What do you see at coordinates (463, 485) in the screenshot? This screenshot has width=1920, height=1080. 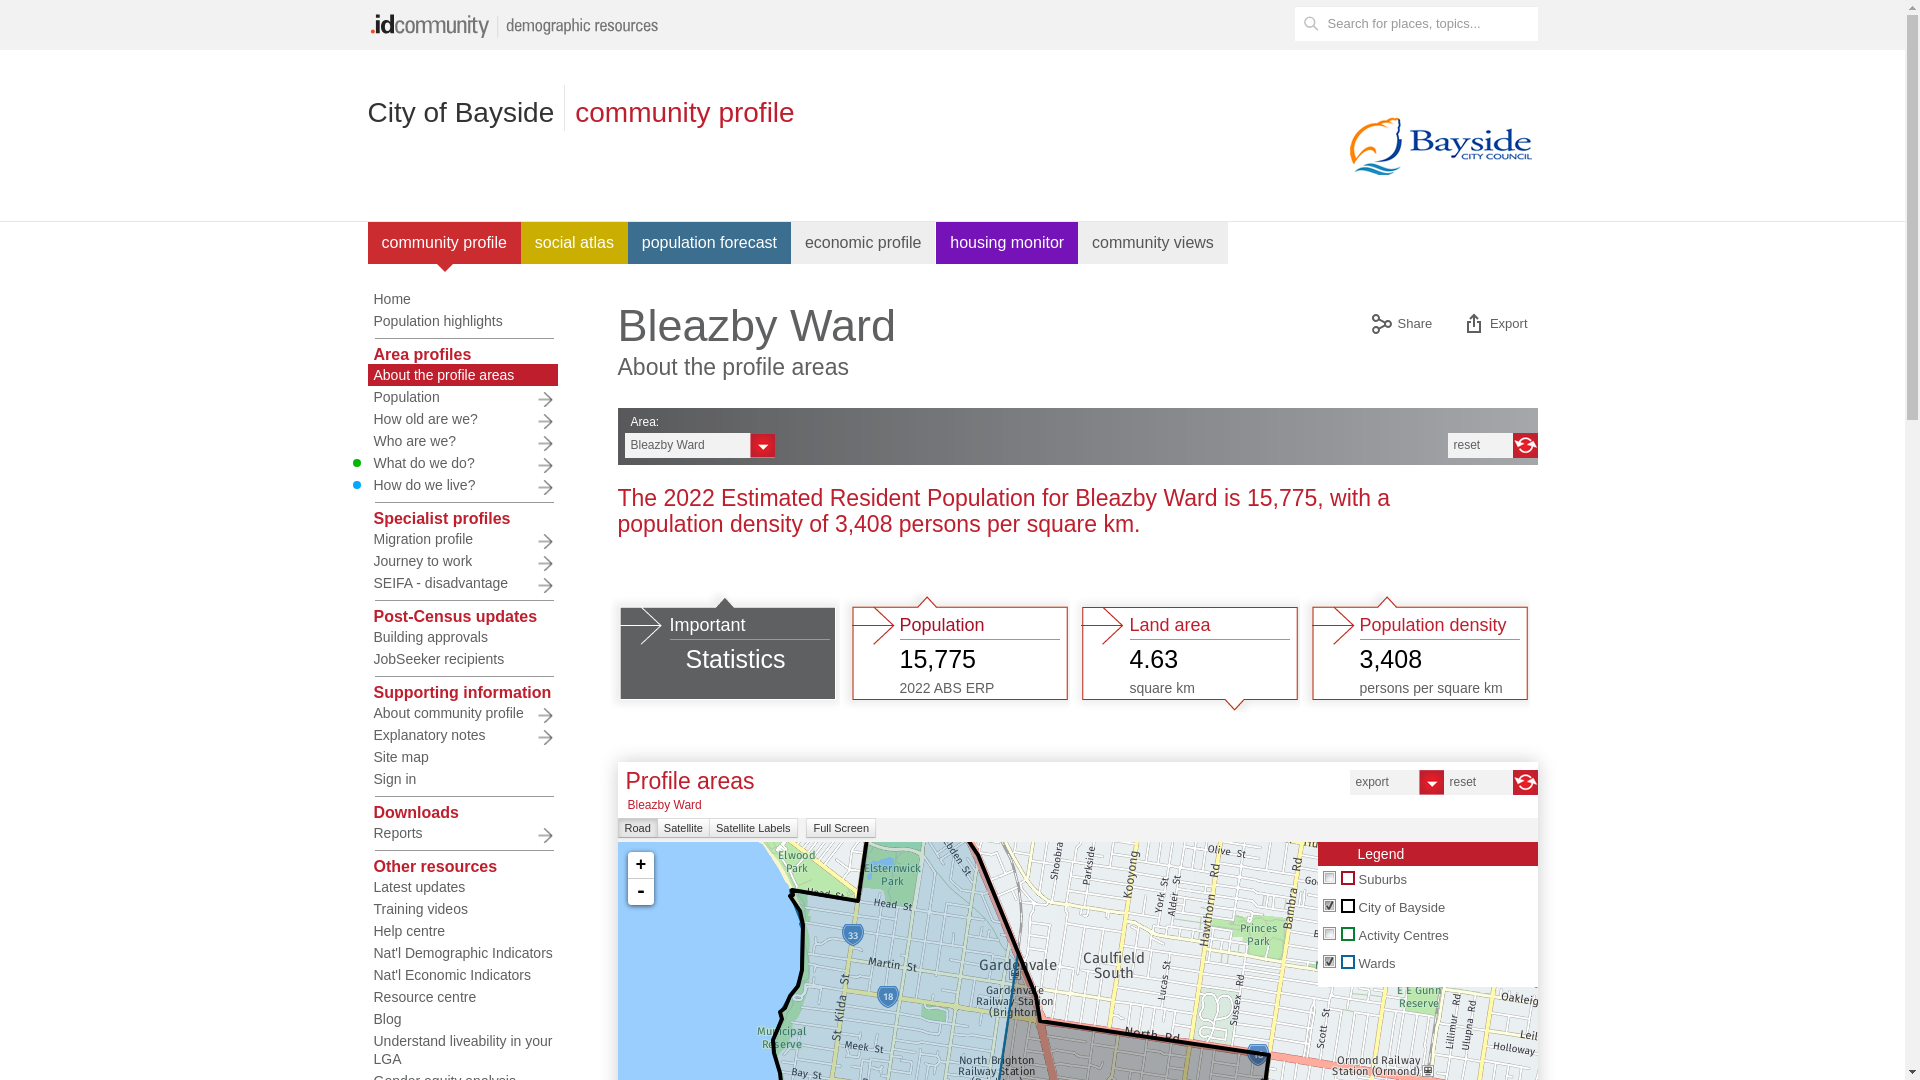 I see `How do we live?
 ` at bounding box center [463, 485].